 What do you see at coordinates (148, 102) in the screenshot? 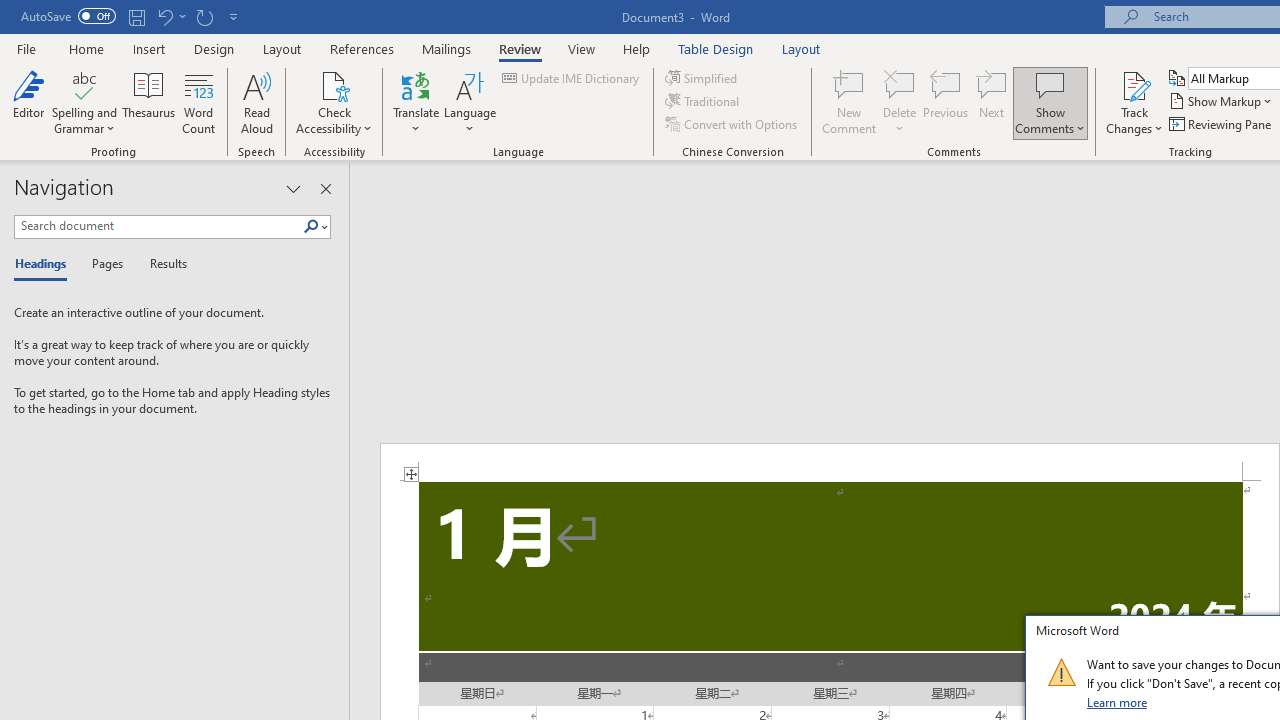
I see `Thesaurus...` at bounding box center [148, 102].